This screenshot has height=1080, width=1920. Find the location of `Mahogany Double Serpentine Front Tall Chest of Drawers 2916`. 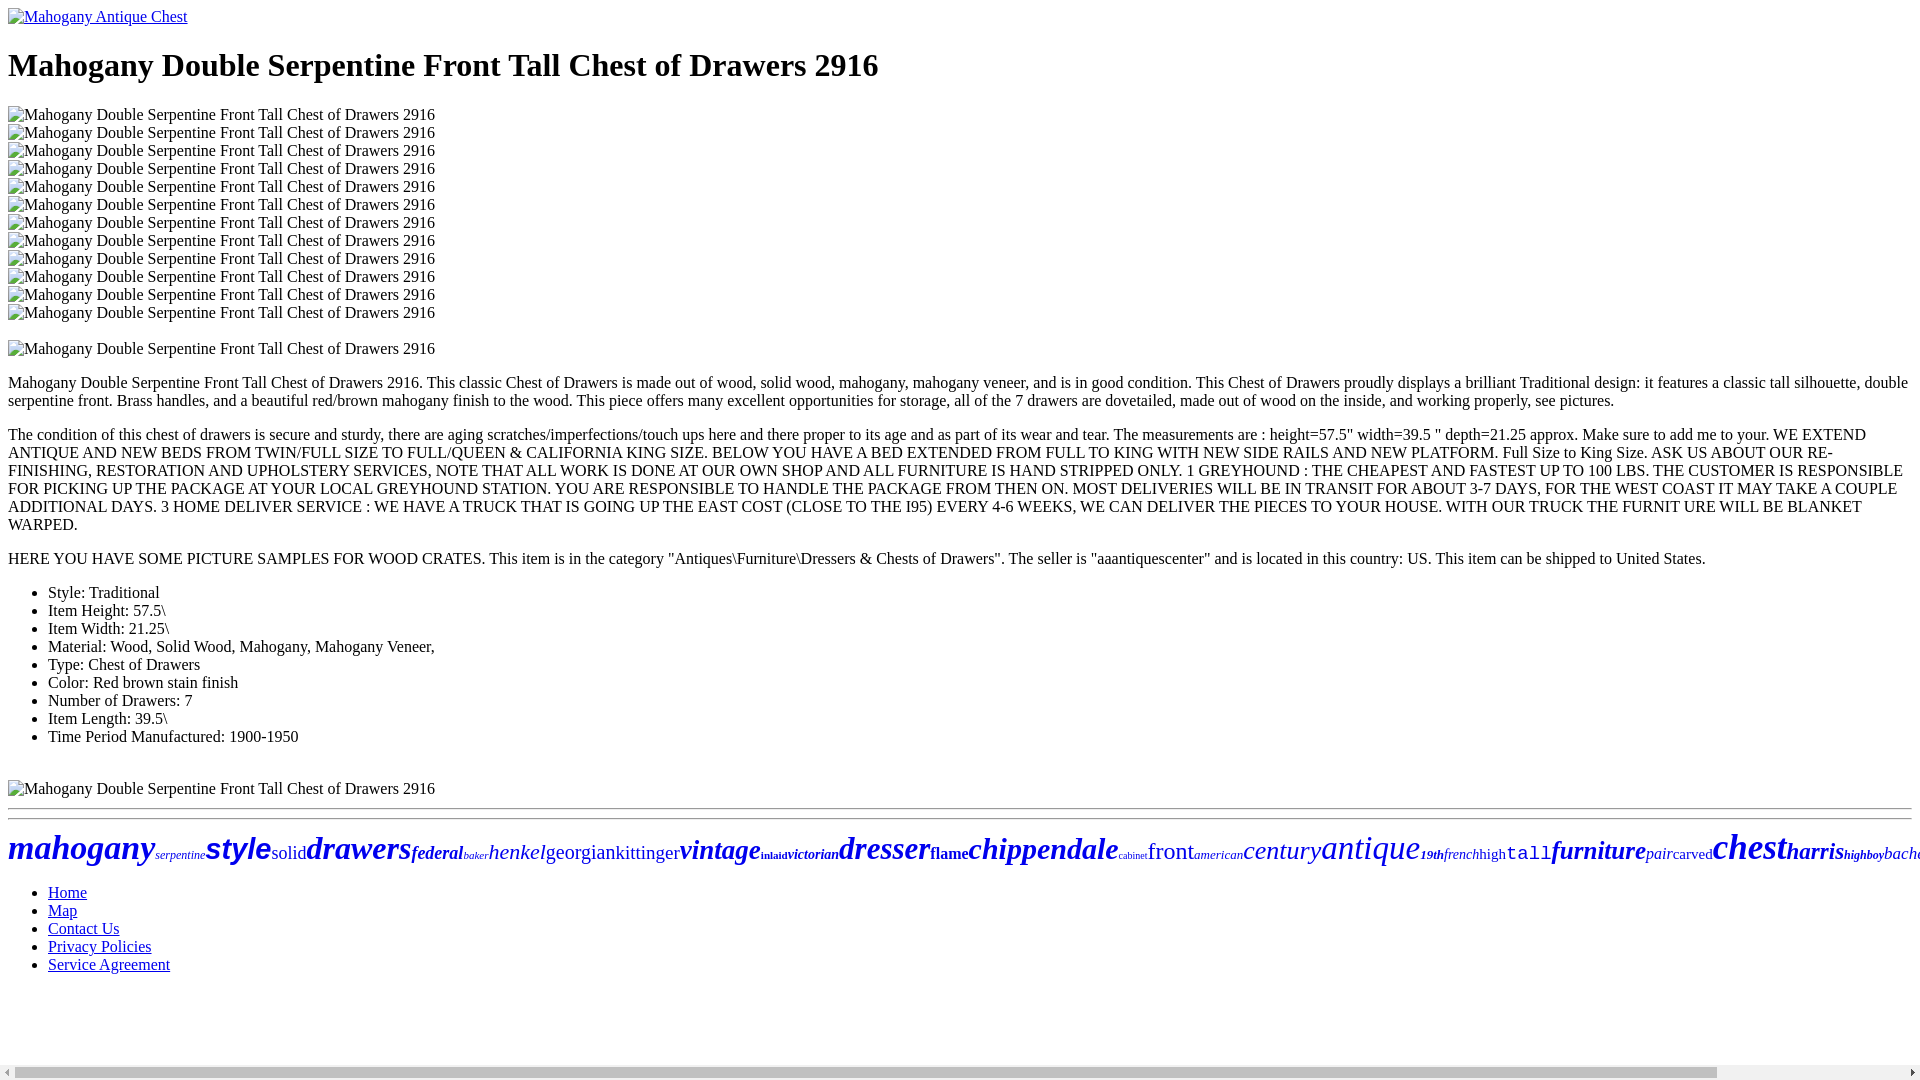

Mahogany Double Serpentine Front Tall Chest of Drawers 2916 is located at coordinates (221, 312).